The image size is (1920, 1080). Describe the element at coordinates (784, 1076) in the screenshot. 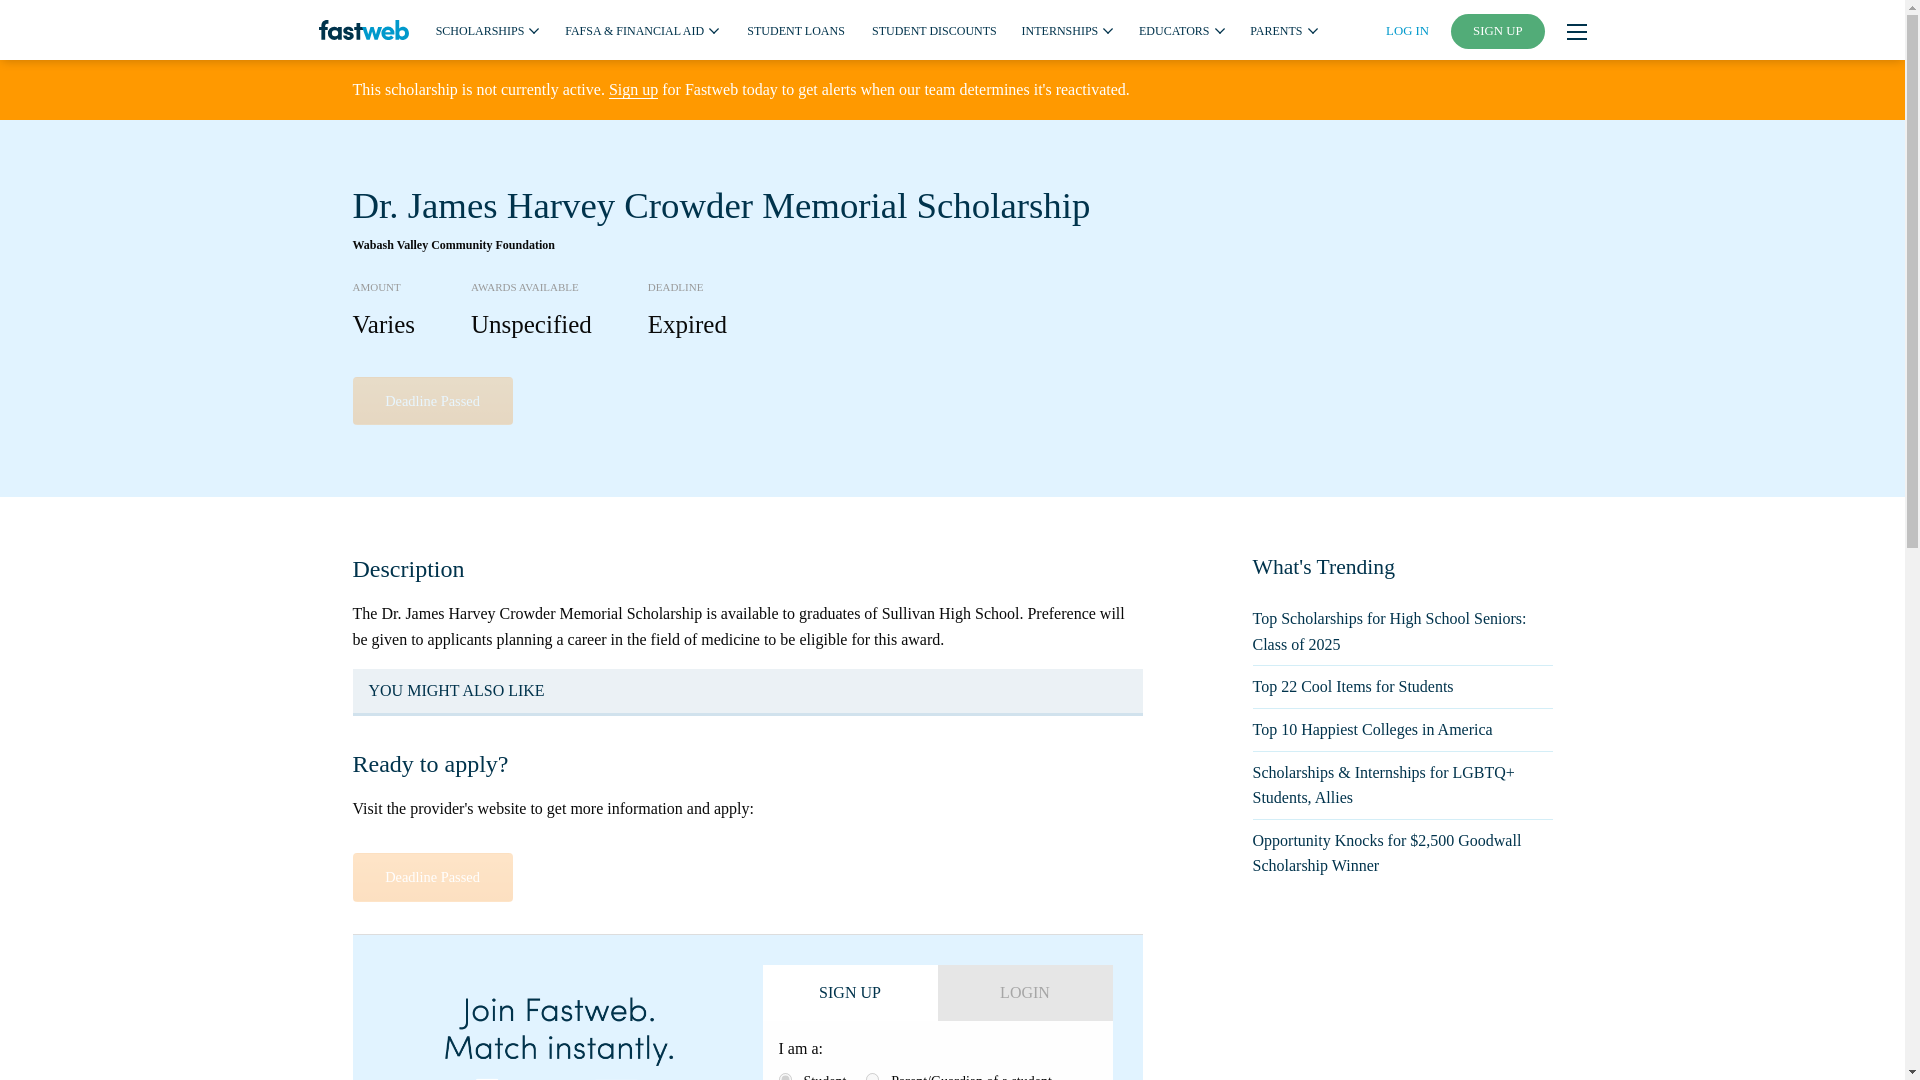

I see `1` at that location.